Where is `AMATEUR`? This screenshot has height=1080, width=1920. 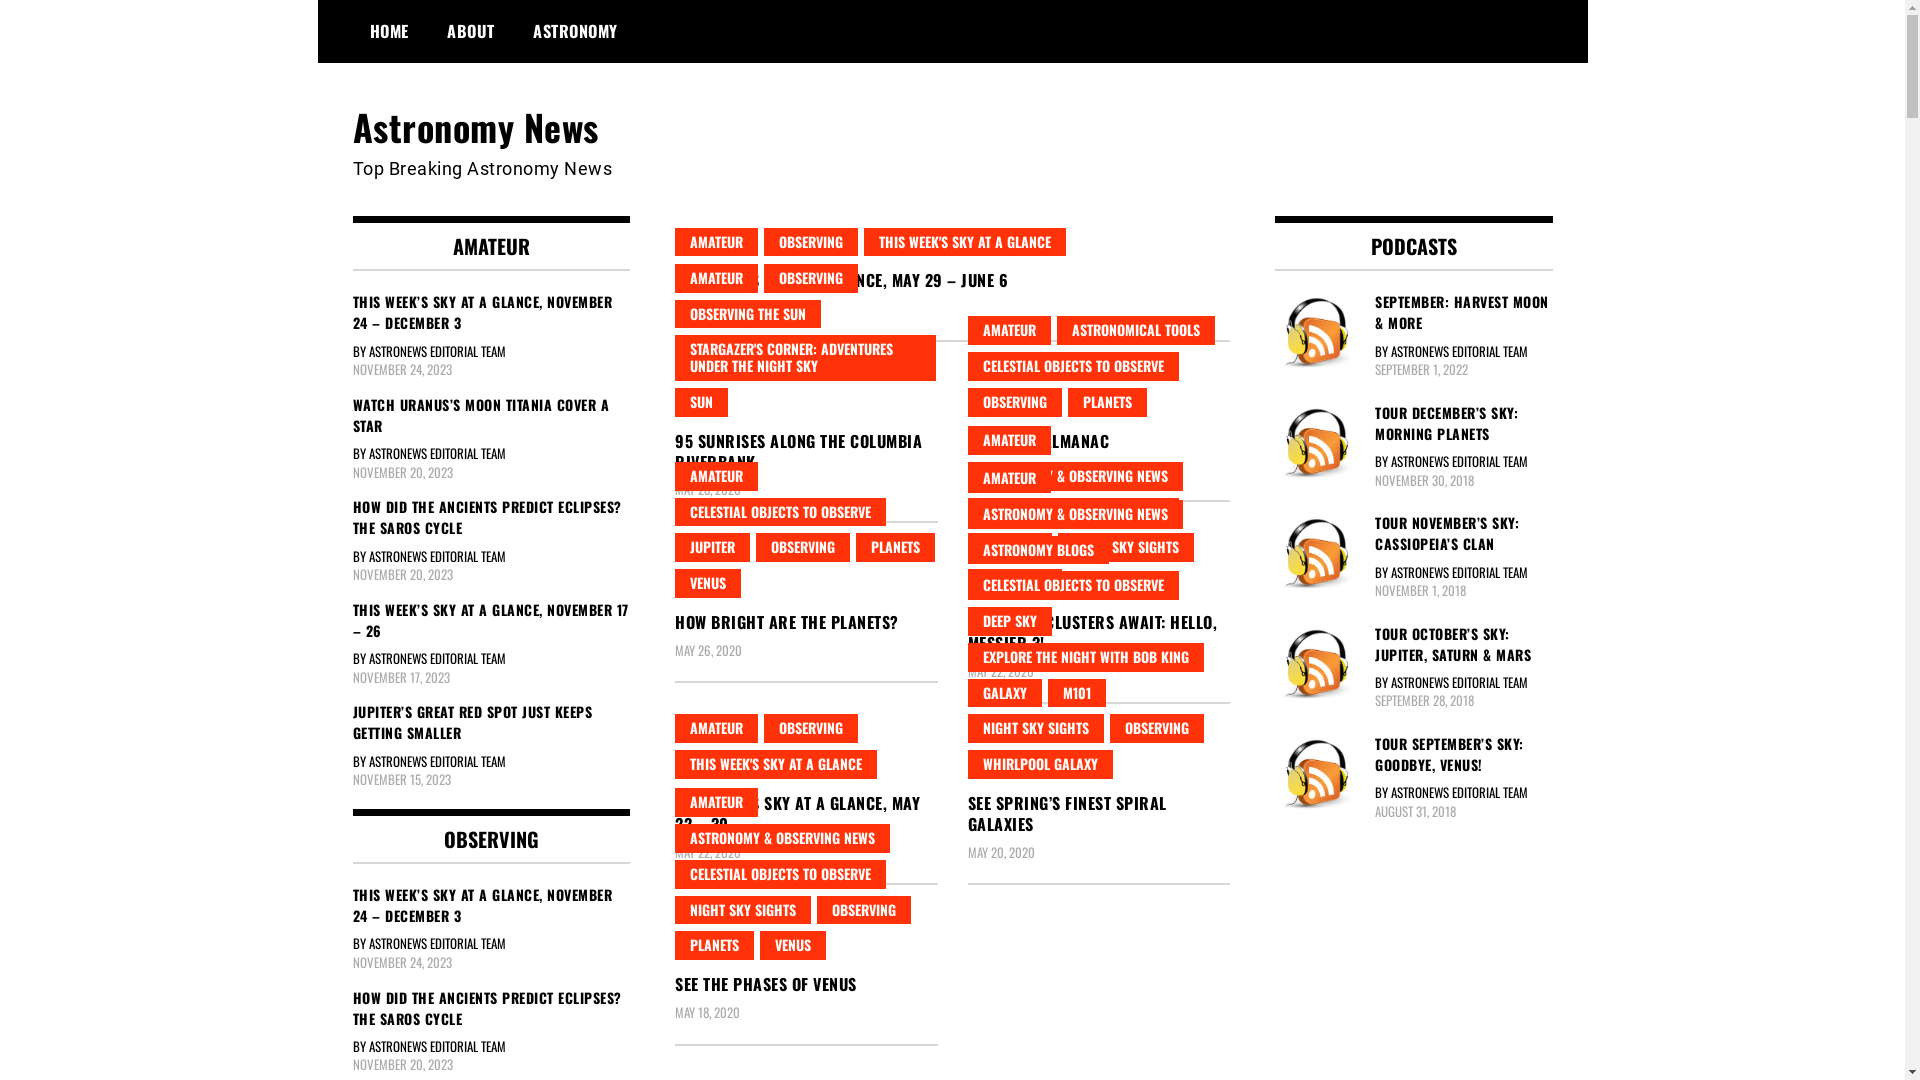 AMATEUR is located at coordinates (716, 242).